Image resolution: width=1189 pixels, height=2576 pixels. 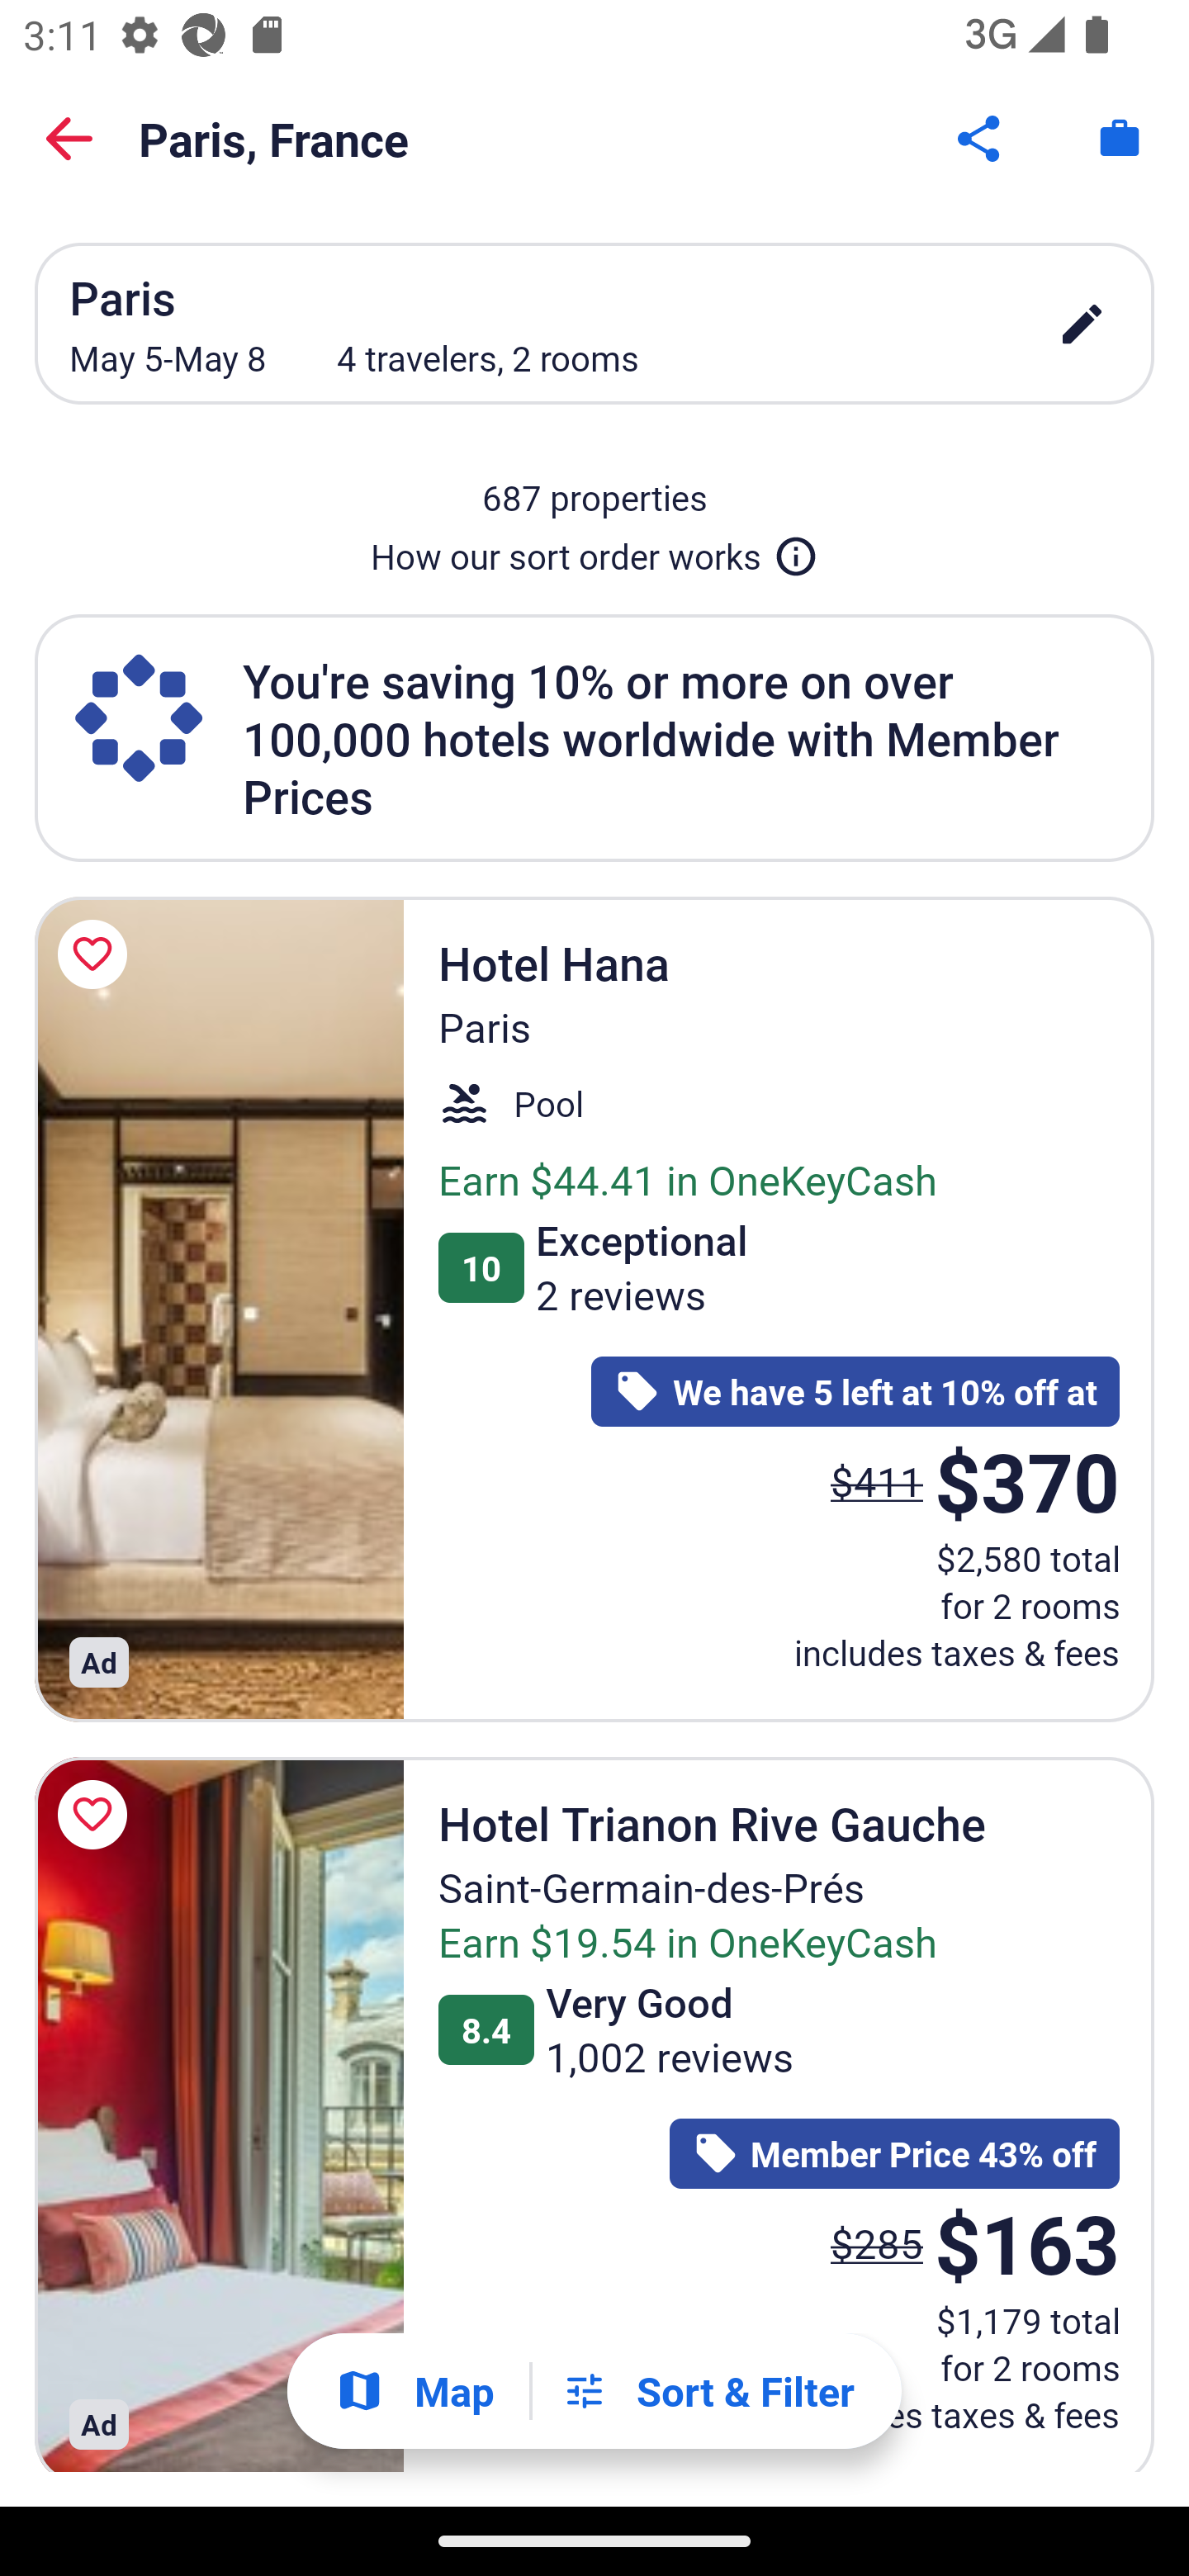 What do you see at coordinates (708, 2391) in the screenshot?
I see `Filters Sort & Filter Filters Button` at bounding box center [708, 2391].